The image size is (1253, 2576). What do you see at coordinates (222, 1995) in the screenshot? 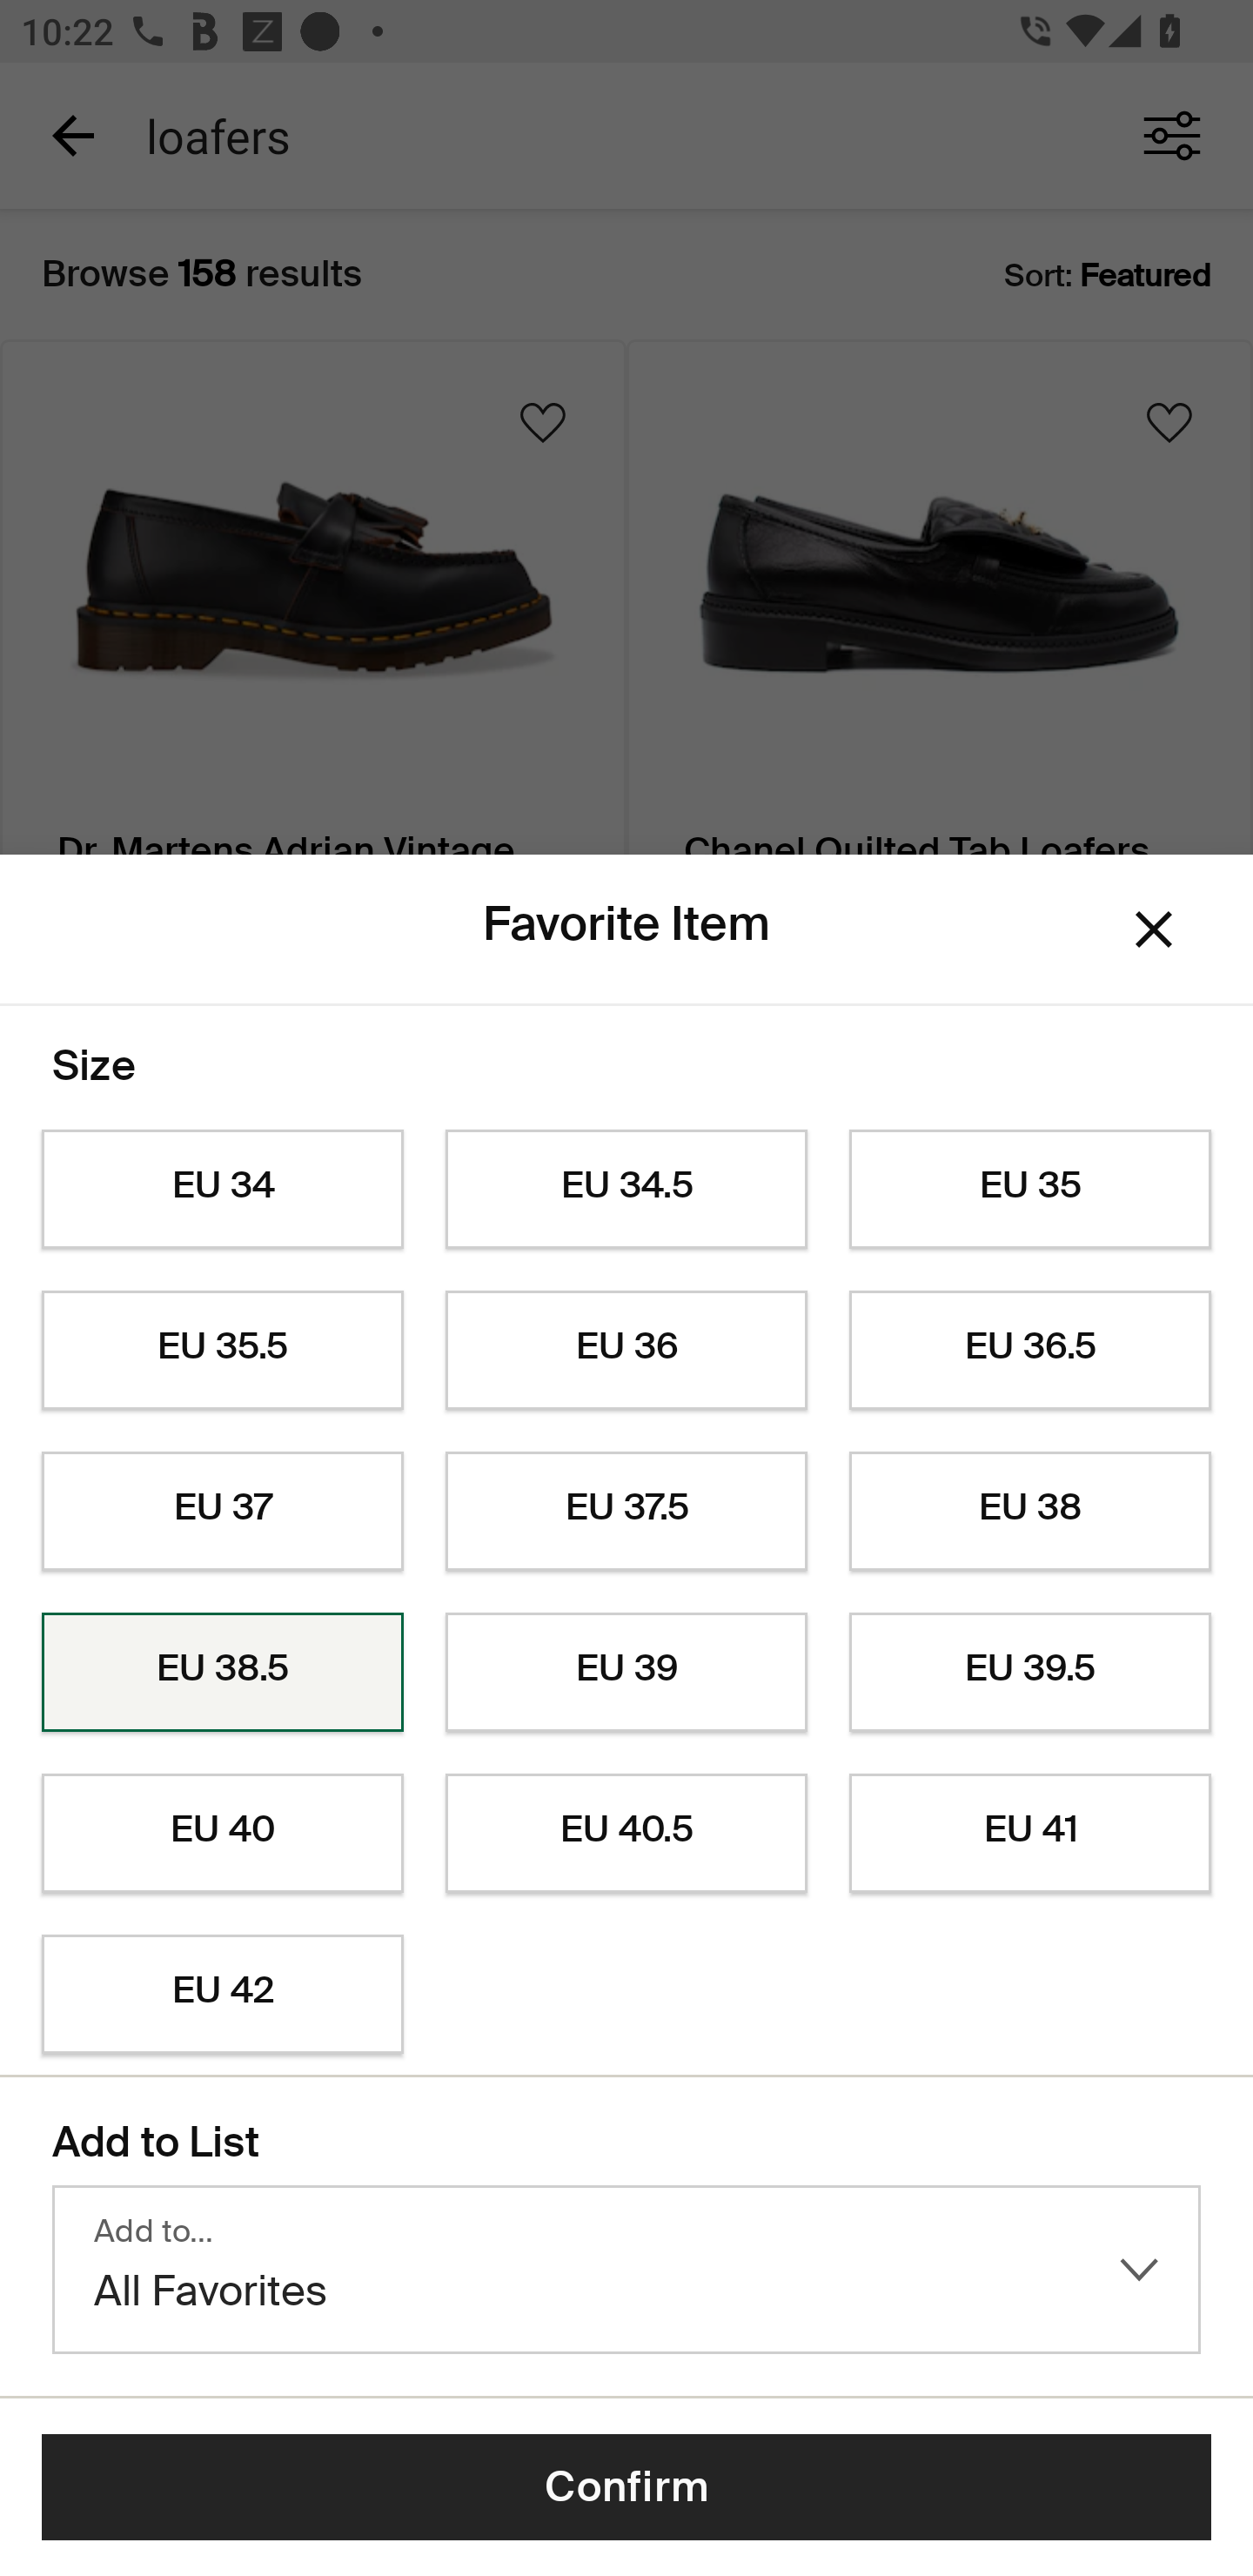
I see `EU 42` at bounding box center [222, 1995].